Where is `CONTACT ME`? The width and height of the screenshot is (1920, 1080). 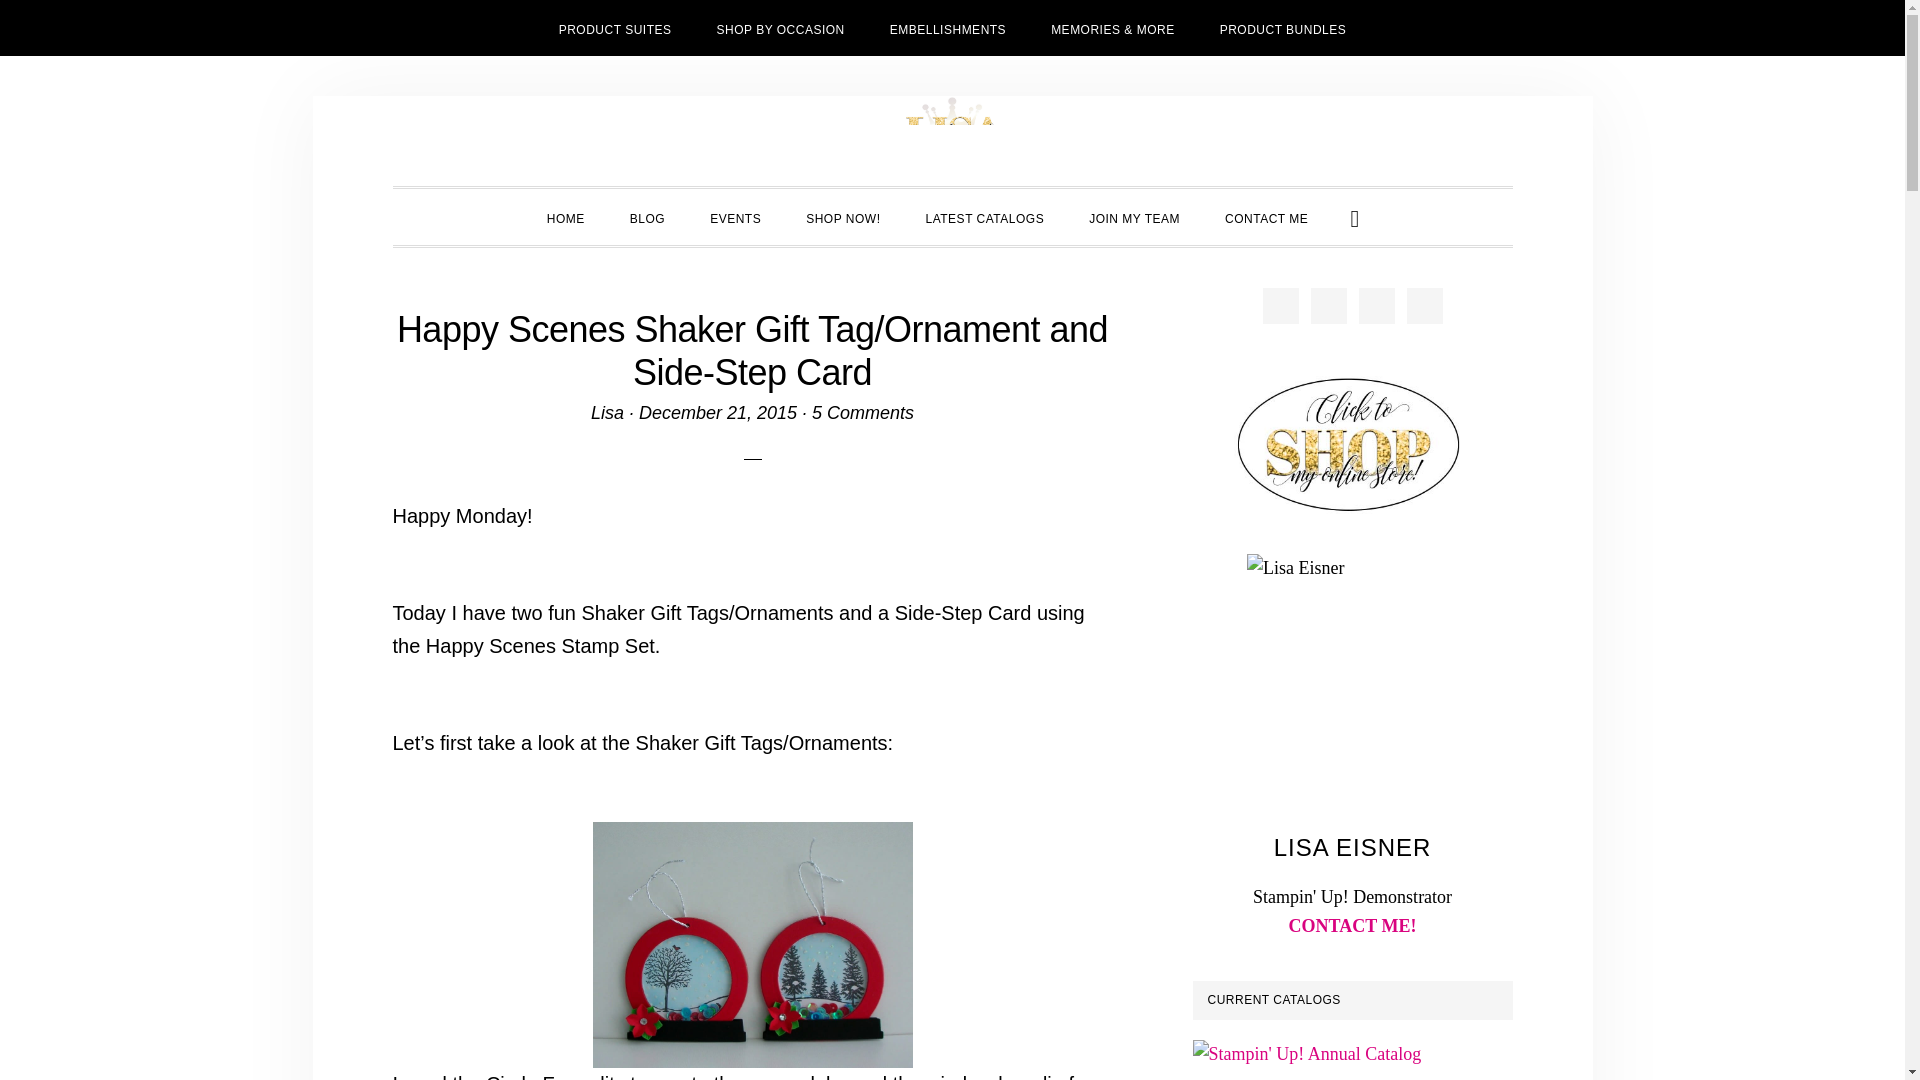
CONTACT ME is located at coordinates (1266, 217).